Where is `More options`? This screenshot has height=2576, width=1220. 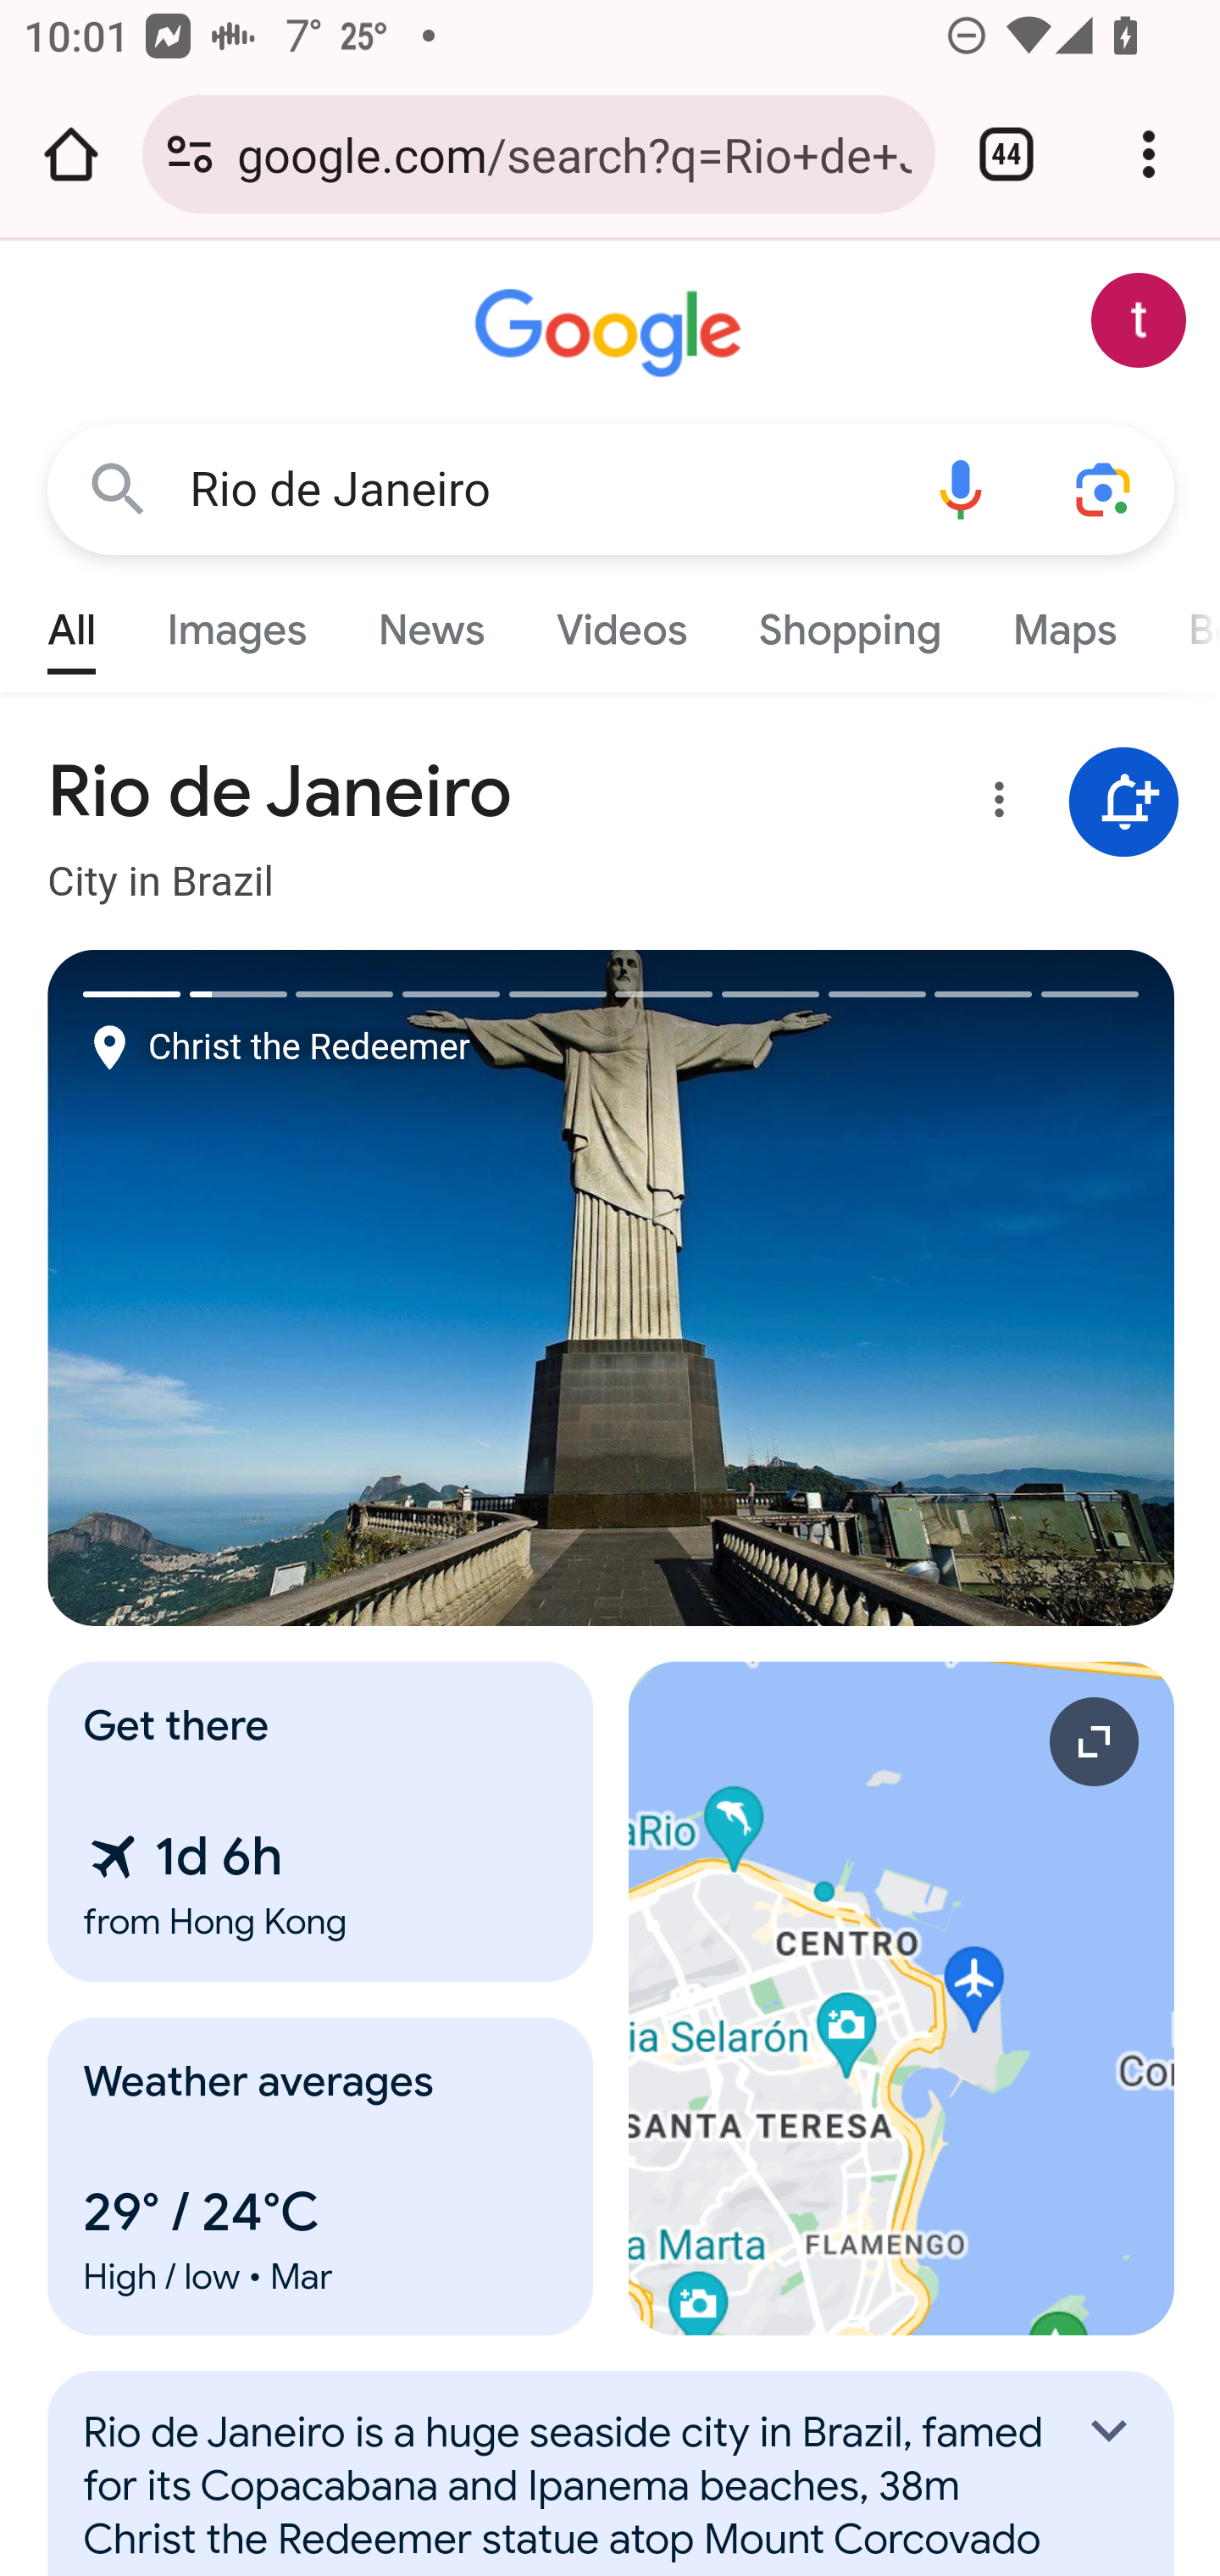
More options is located at coordinates (994, 805).